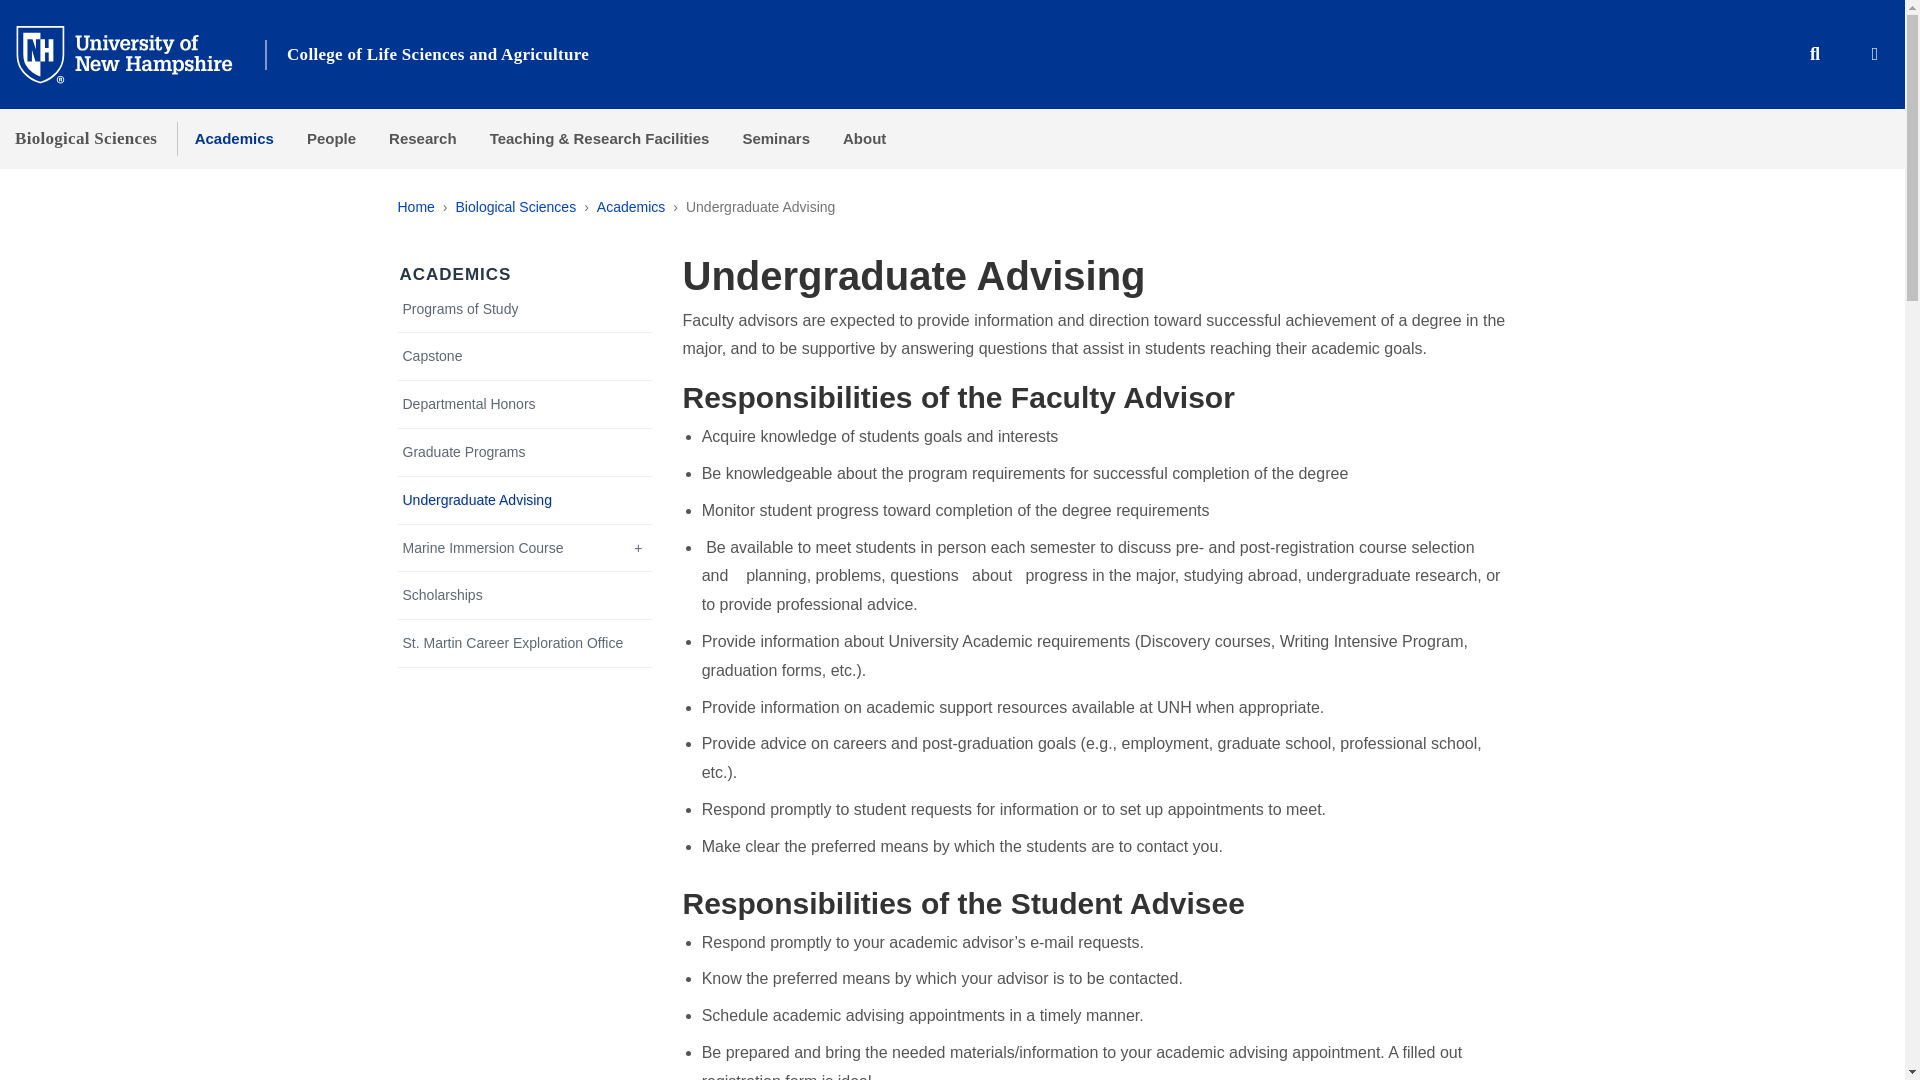 This screenshot has height=1080, width=1920. What do you see at coordinates (438, 54) in the screenshot?
I see `College of Life Sciences and Agriculture` at bounding box center [438, 54].